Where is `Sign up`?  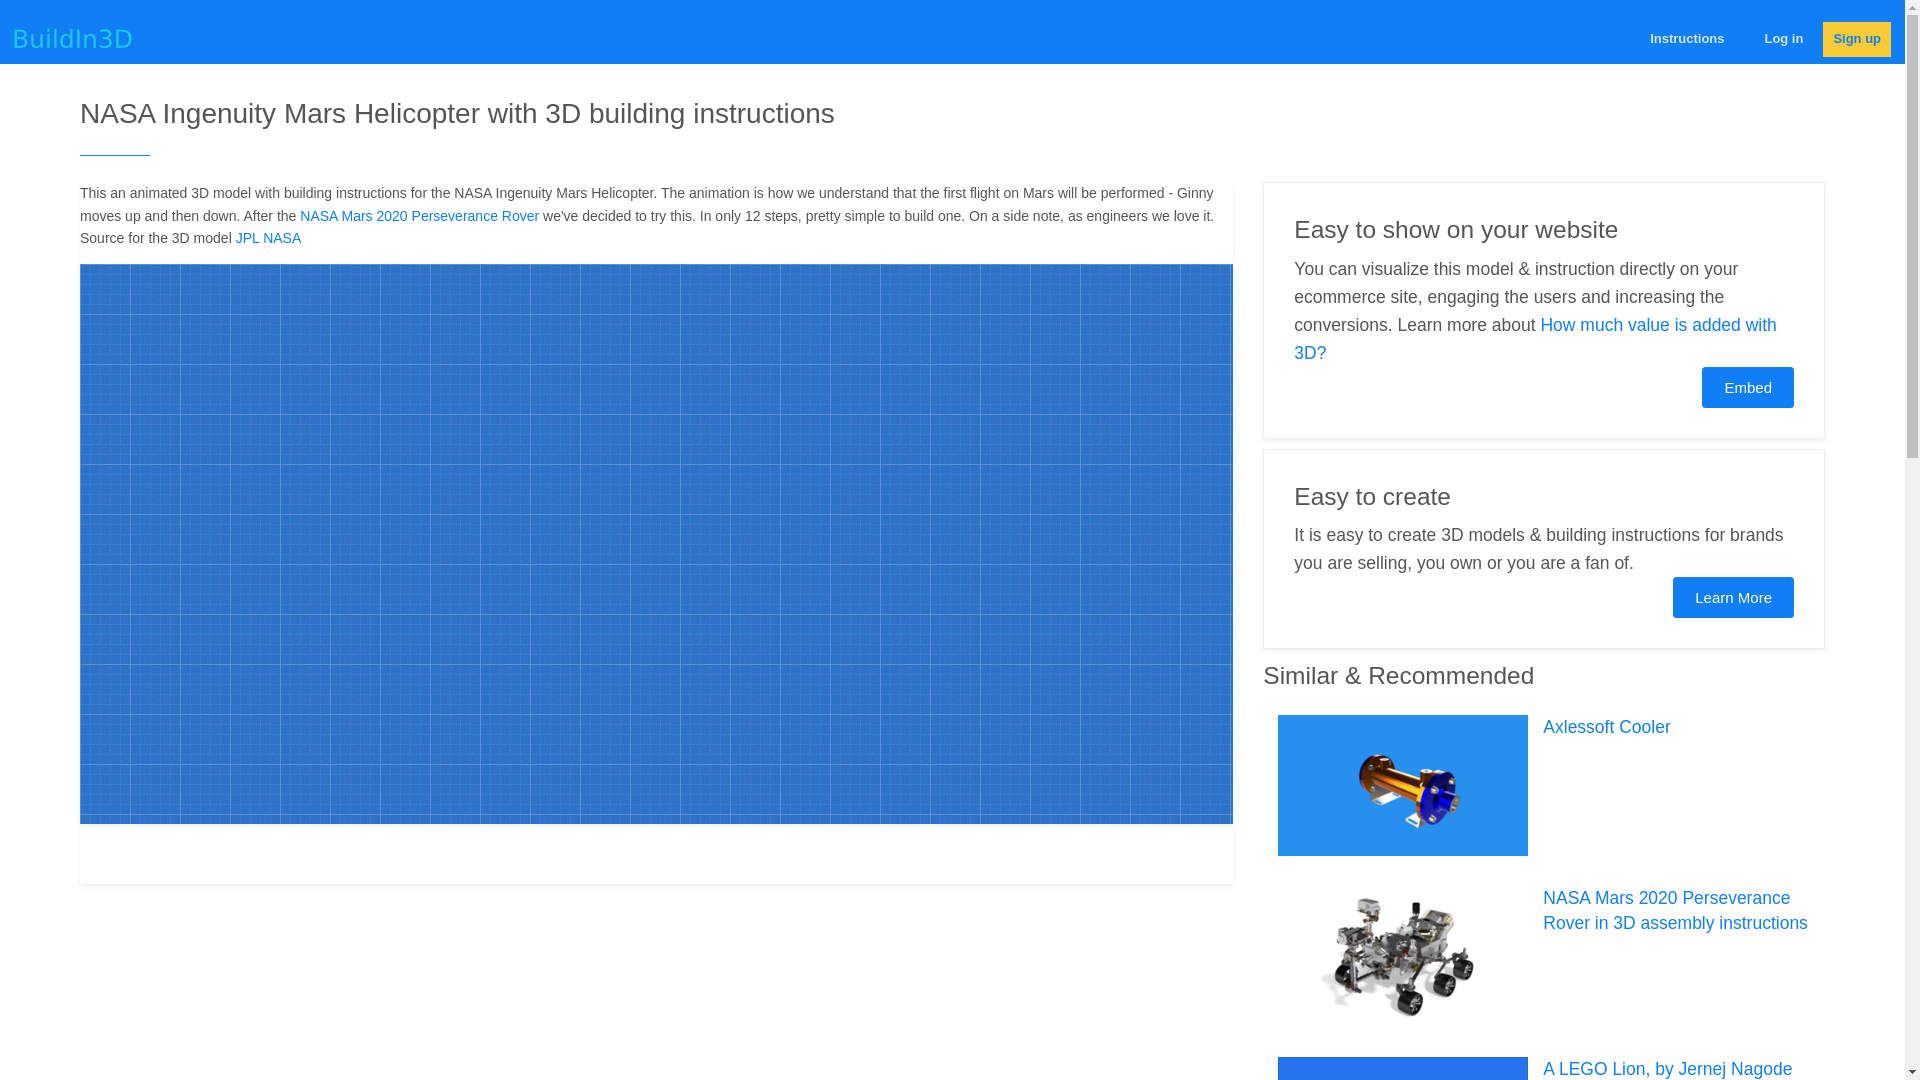 Sign up is located at coordinates (1856, 39).